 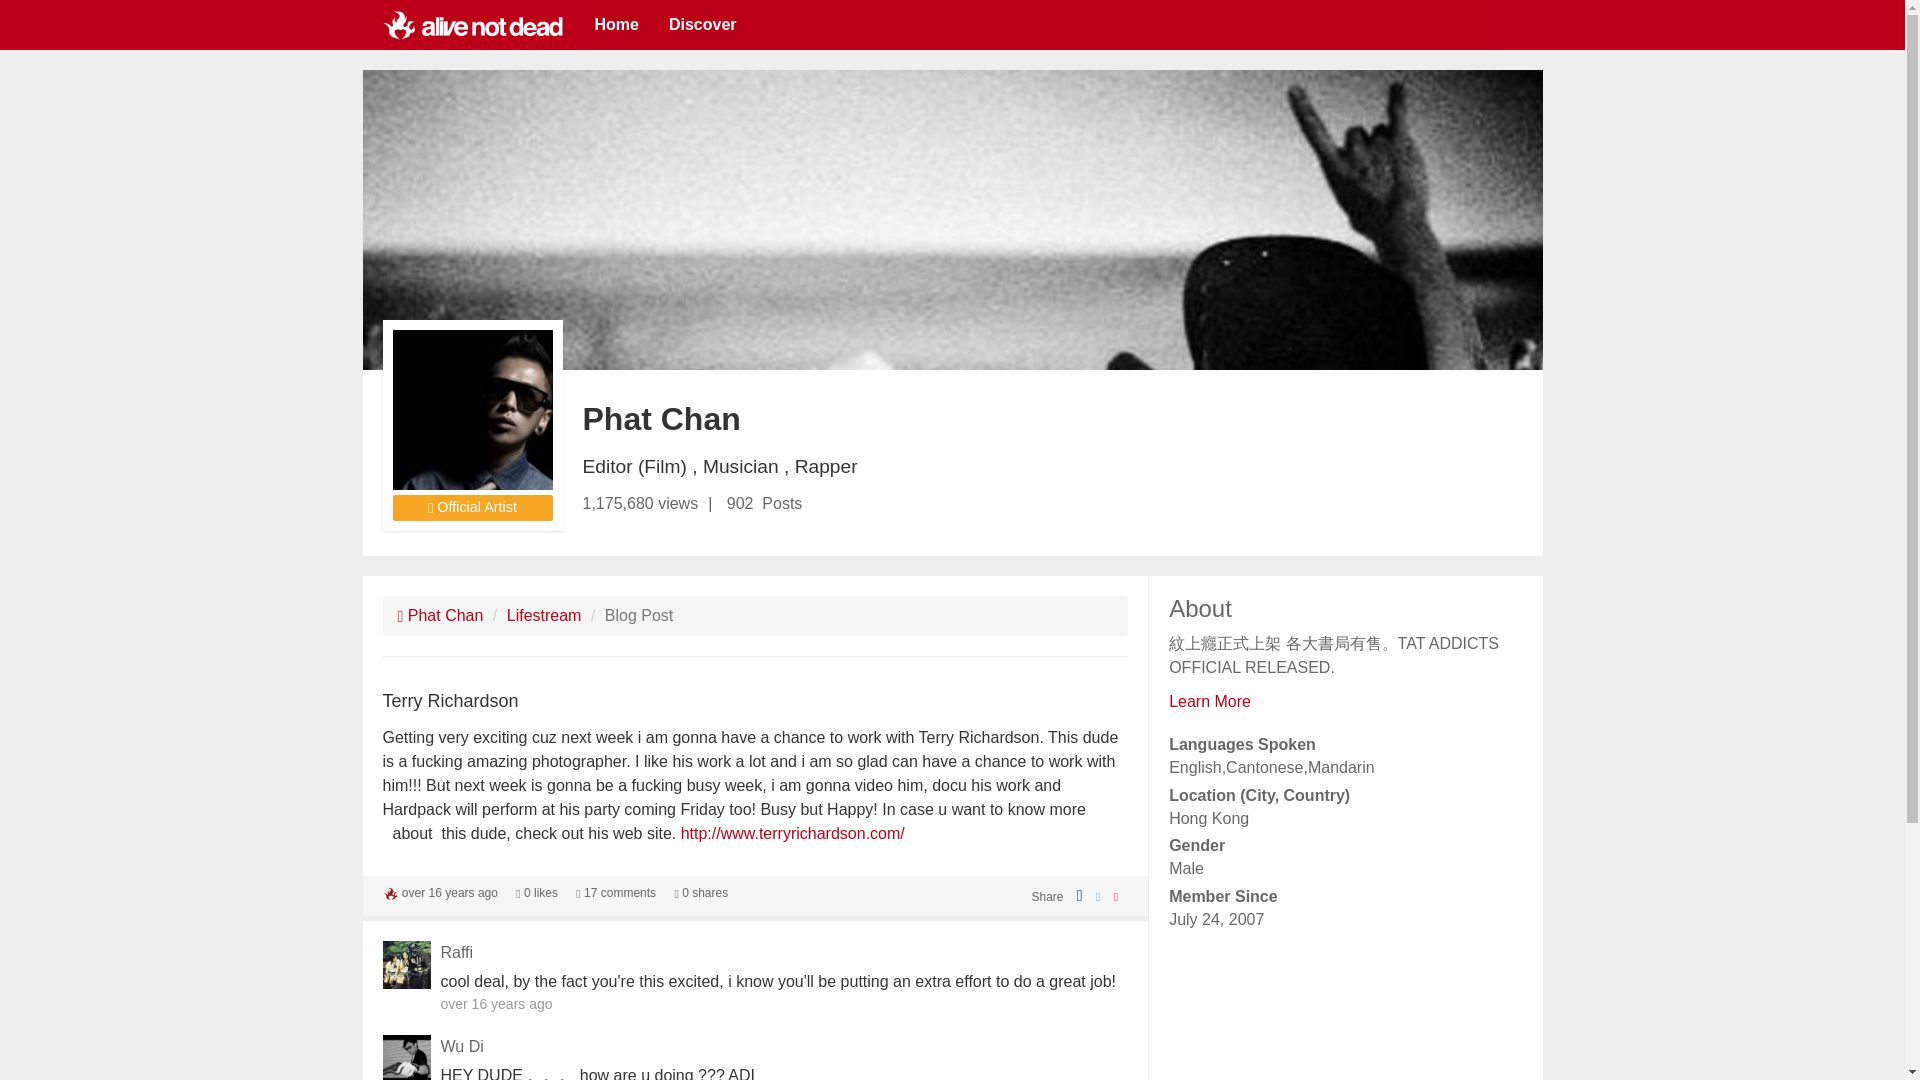 I want to click on Lifestream, so click(x=544, y=615).